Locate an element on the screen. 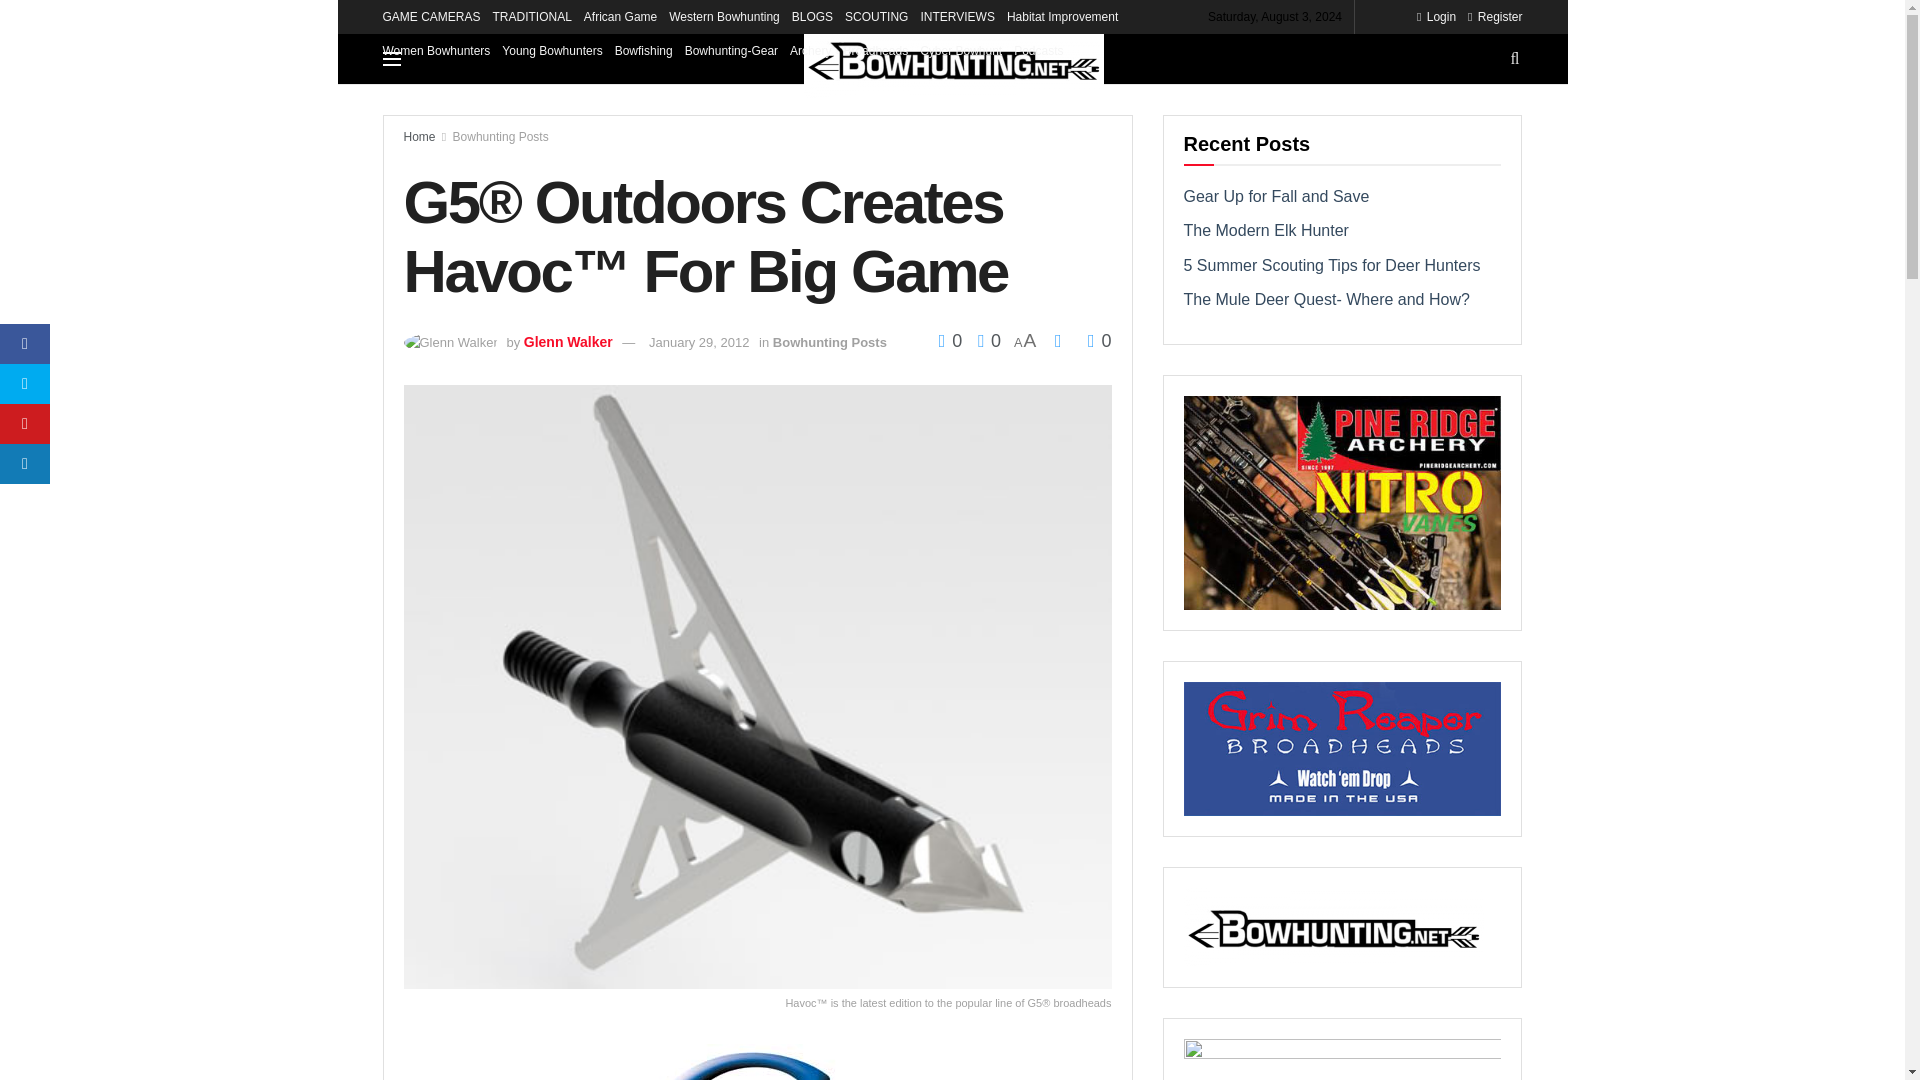  Broadheads is located at coordinates (875, 50).